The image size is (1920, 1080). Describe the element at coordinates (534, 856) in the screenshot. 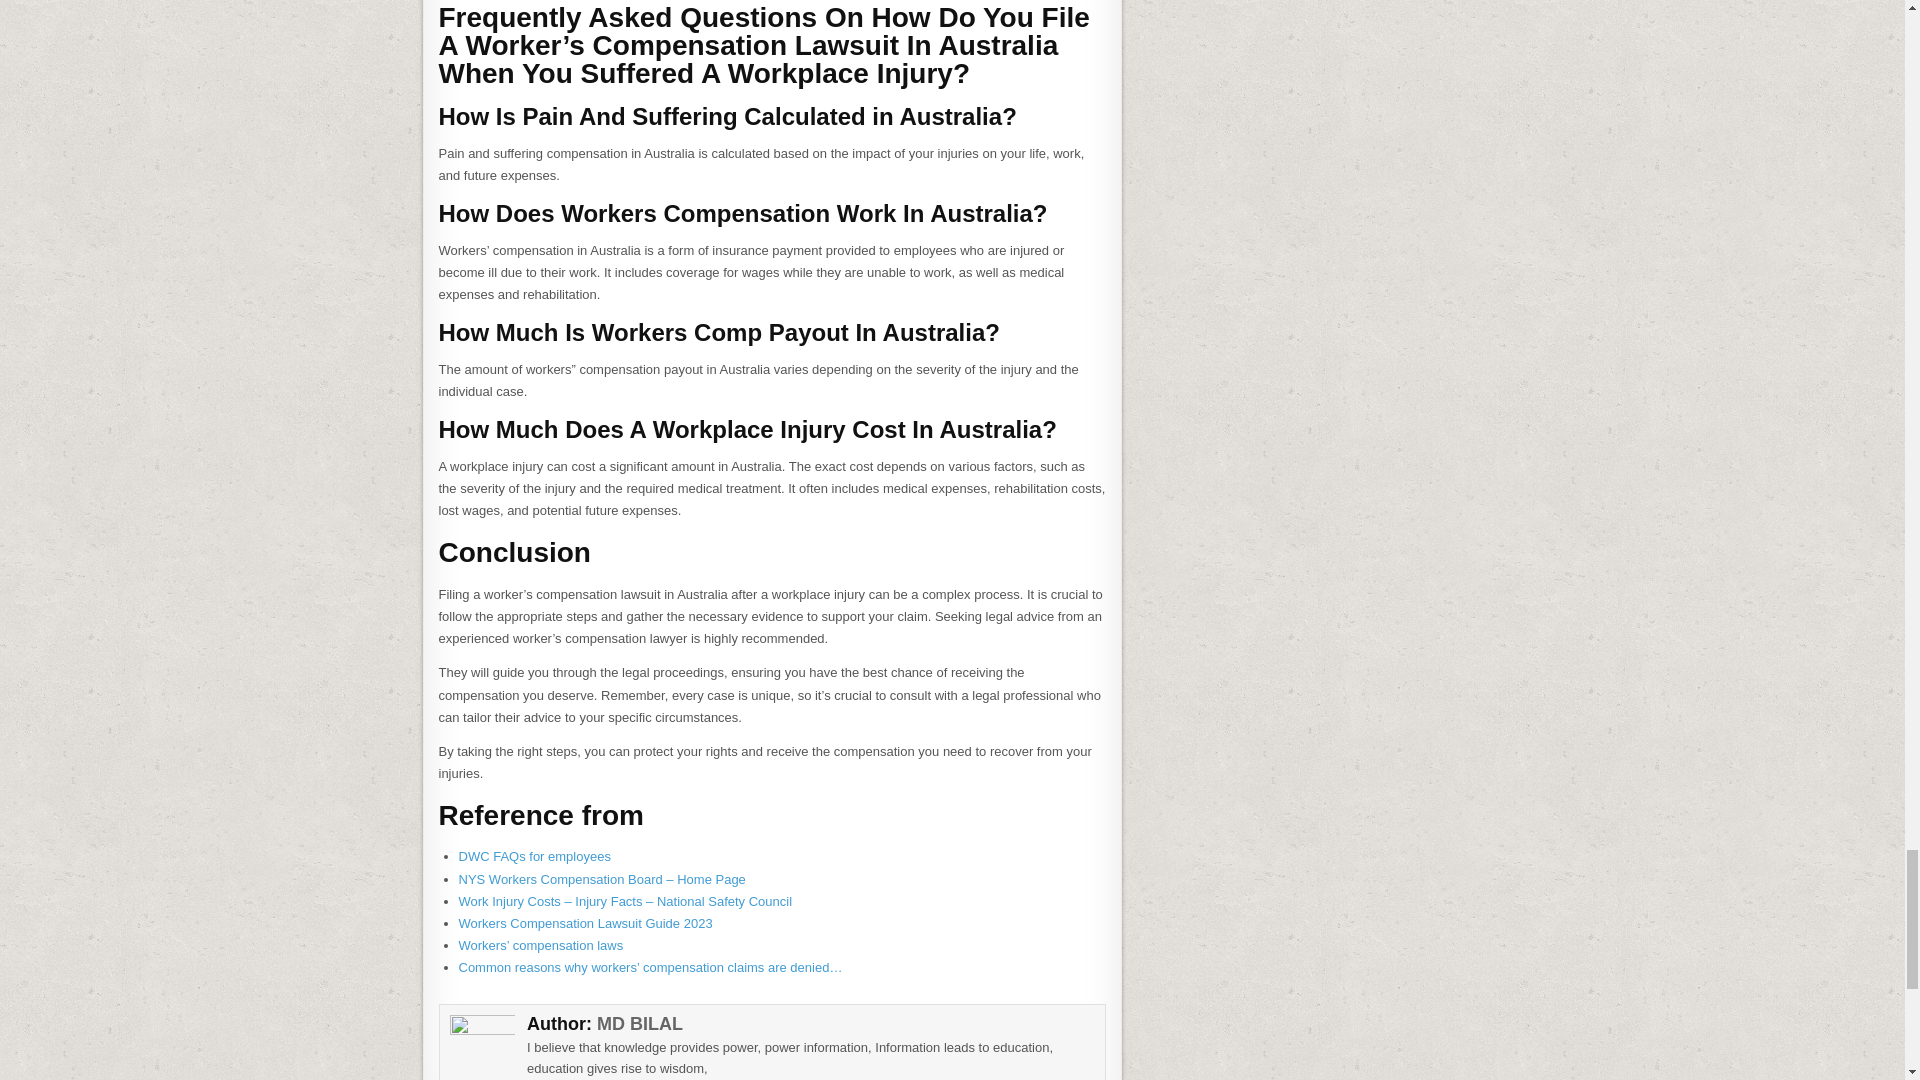

I see `DWC FAQs for employees` at that location.